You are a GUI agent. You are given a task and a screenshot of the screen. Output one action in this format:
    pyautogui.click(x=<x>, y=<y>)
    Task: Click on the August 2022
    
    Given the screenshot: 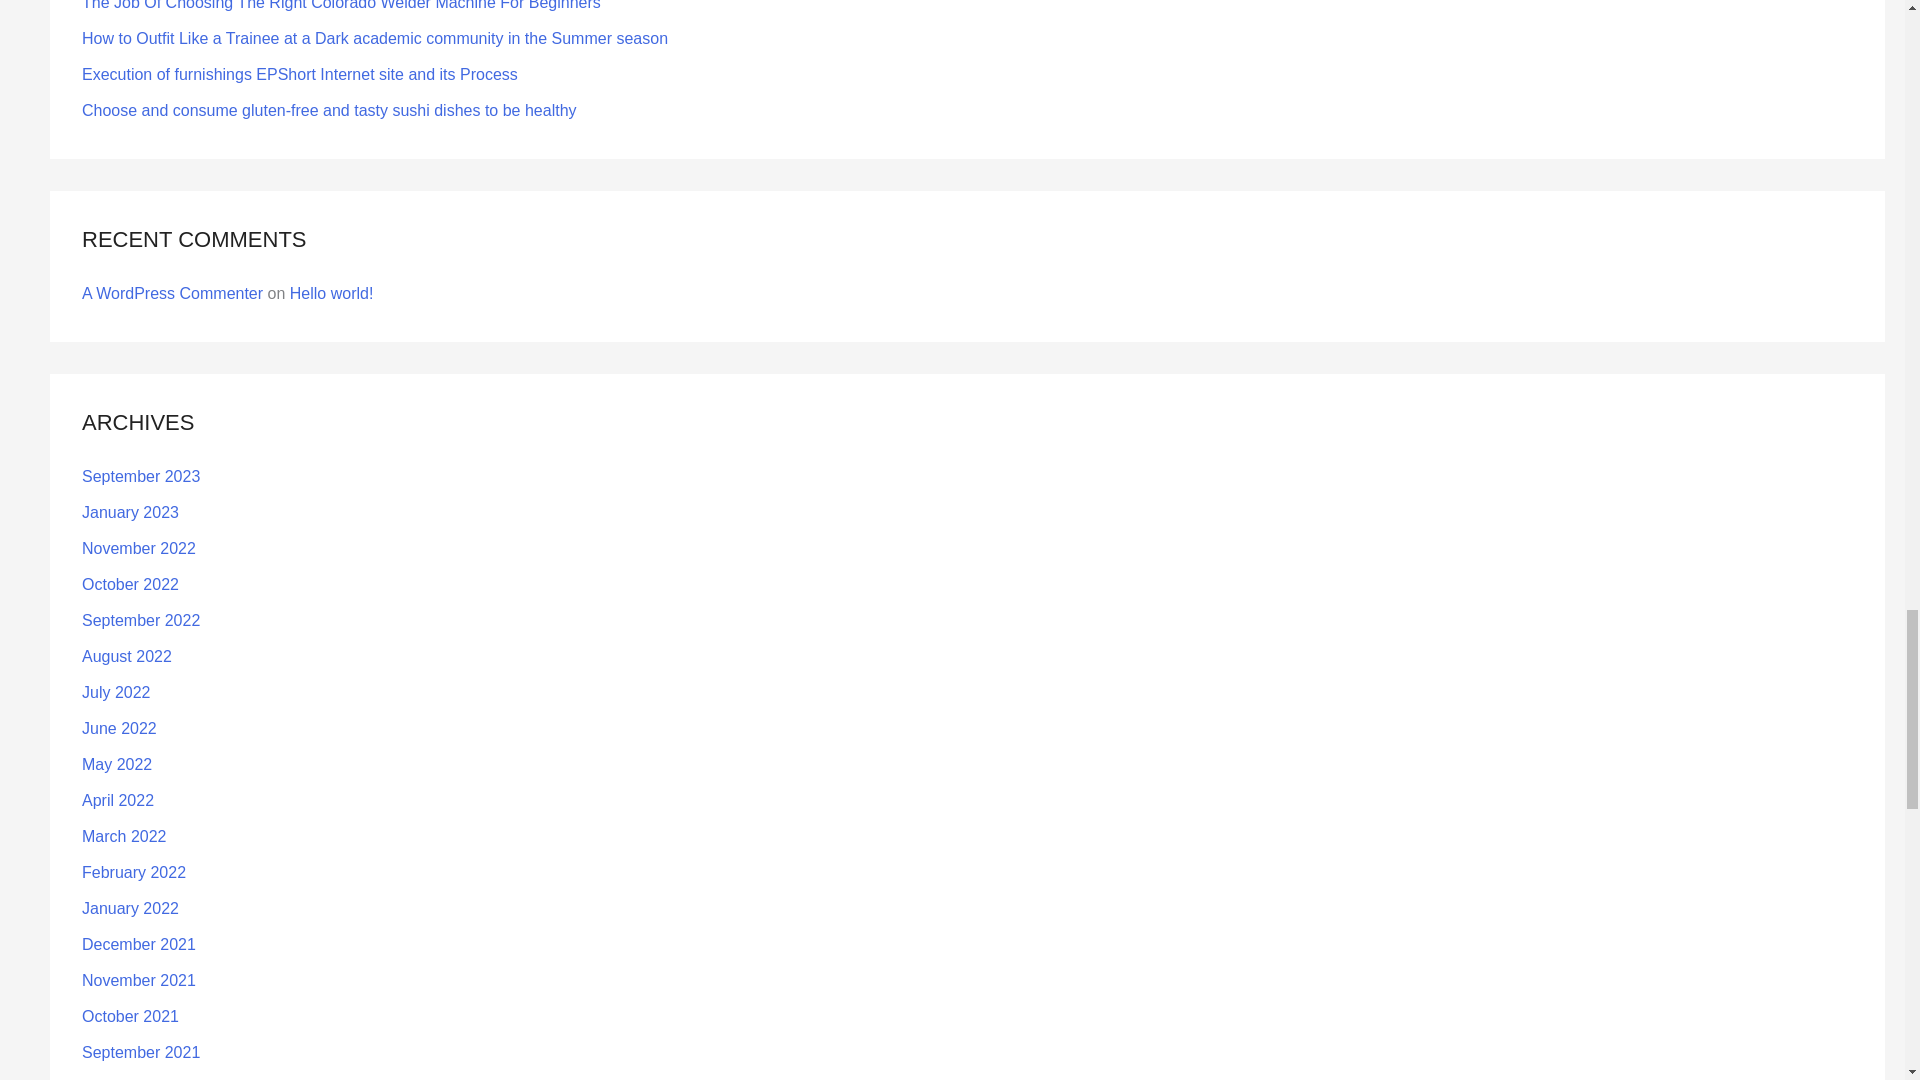 What is the action you would take?
    pyautogui.click(x=127, y=656)
    